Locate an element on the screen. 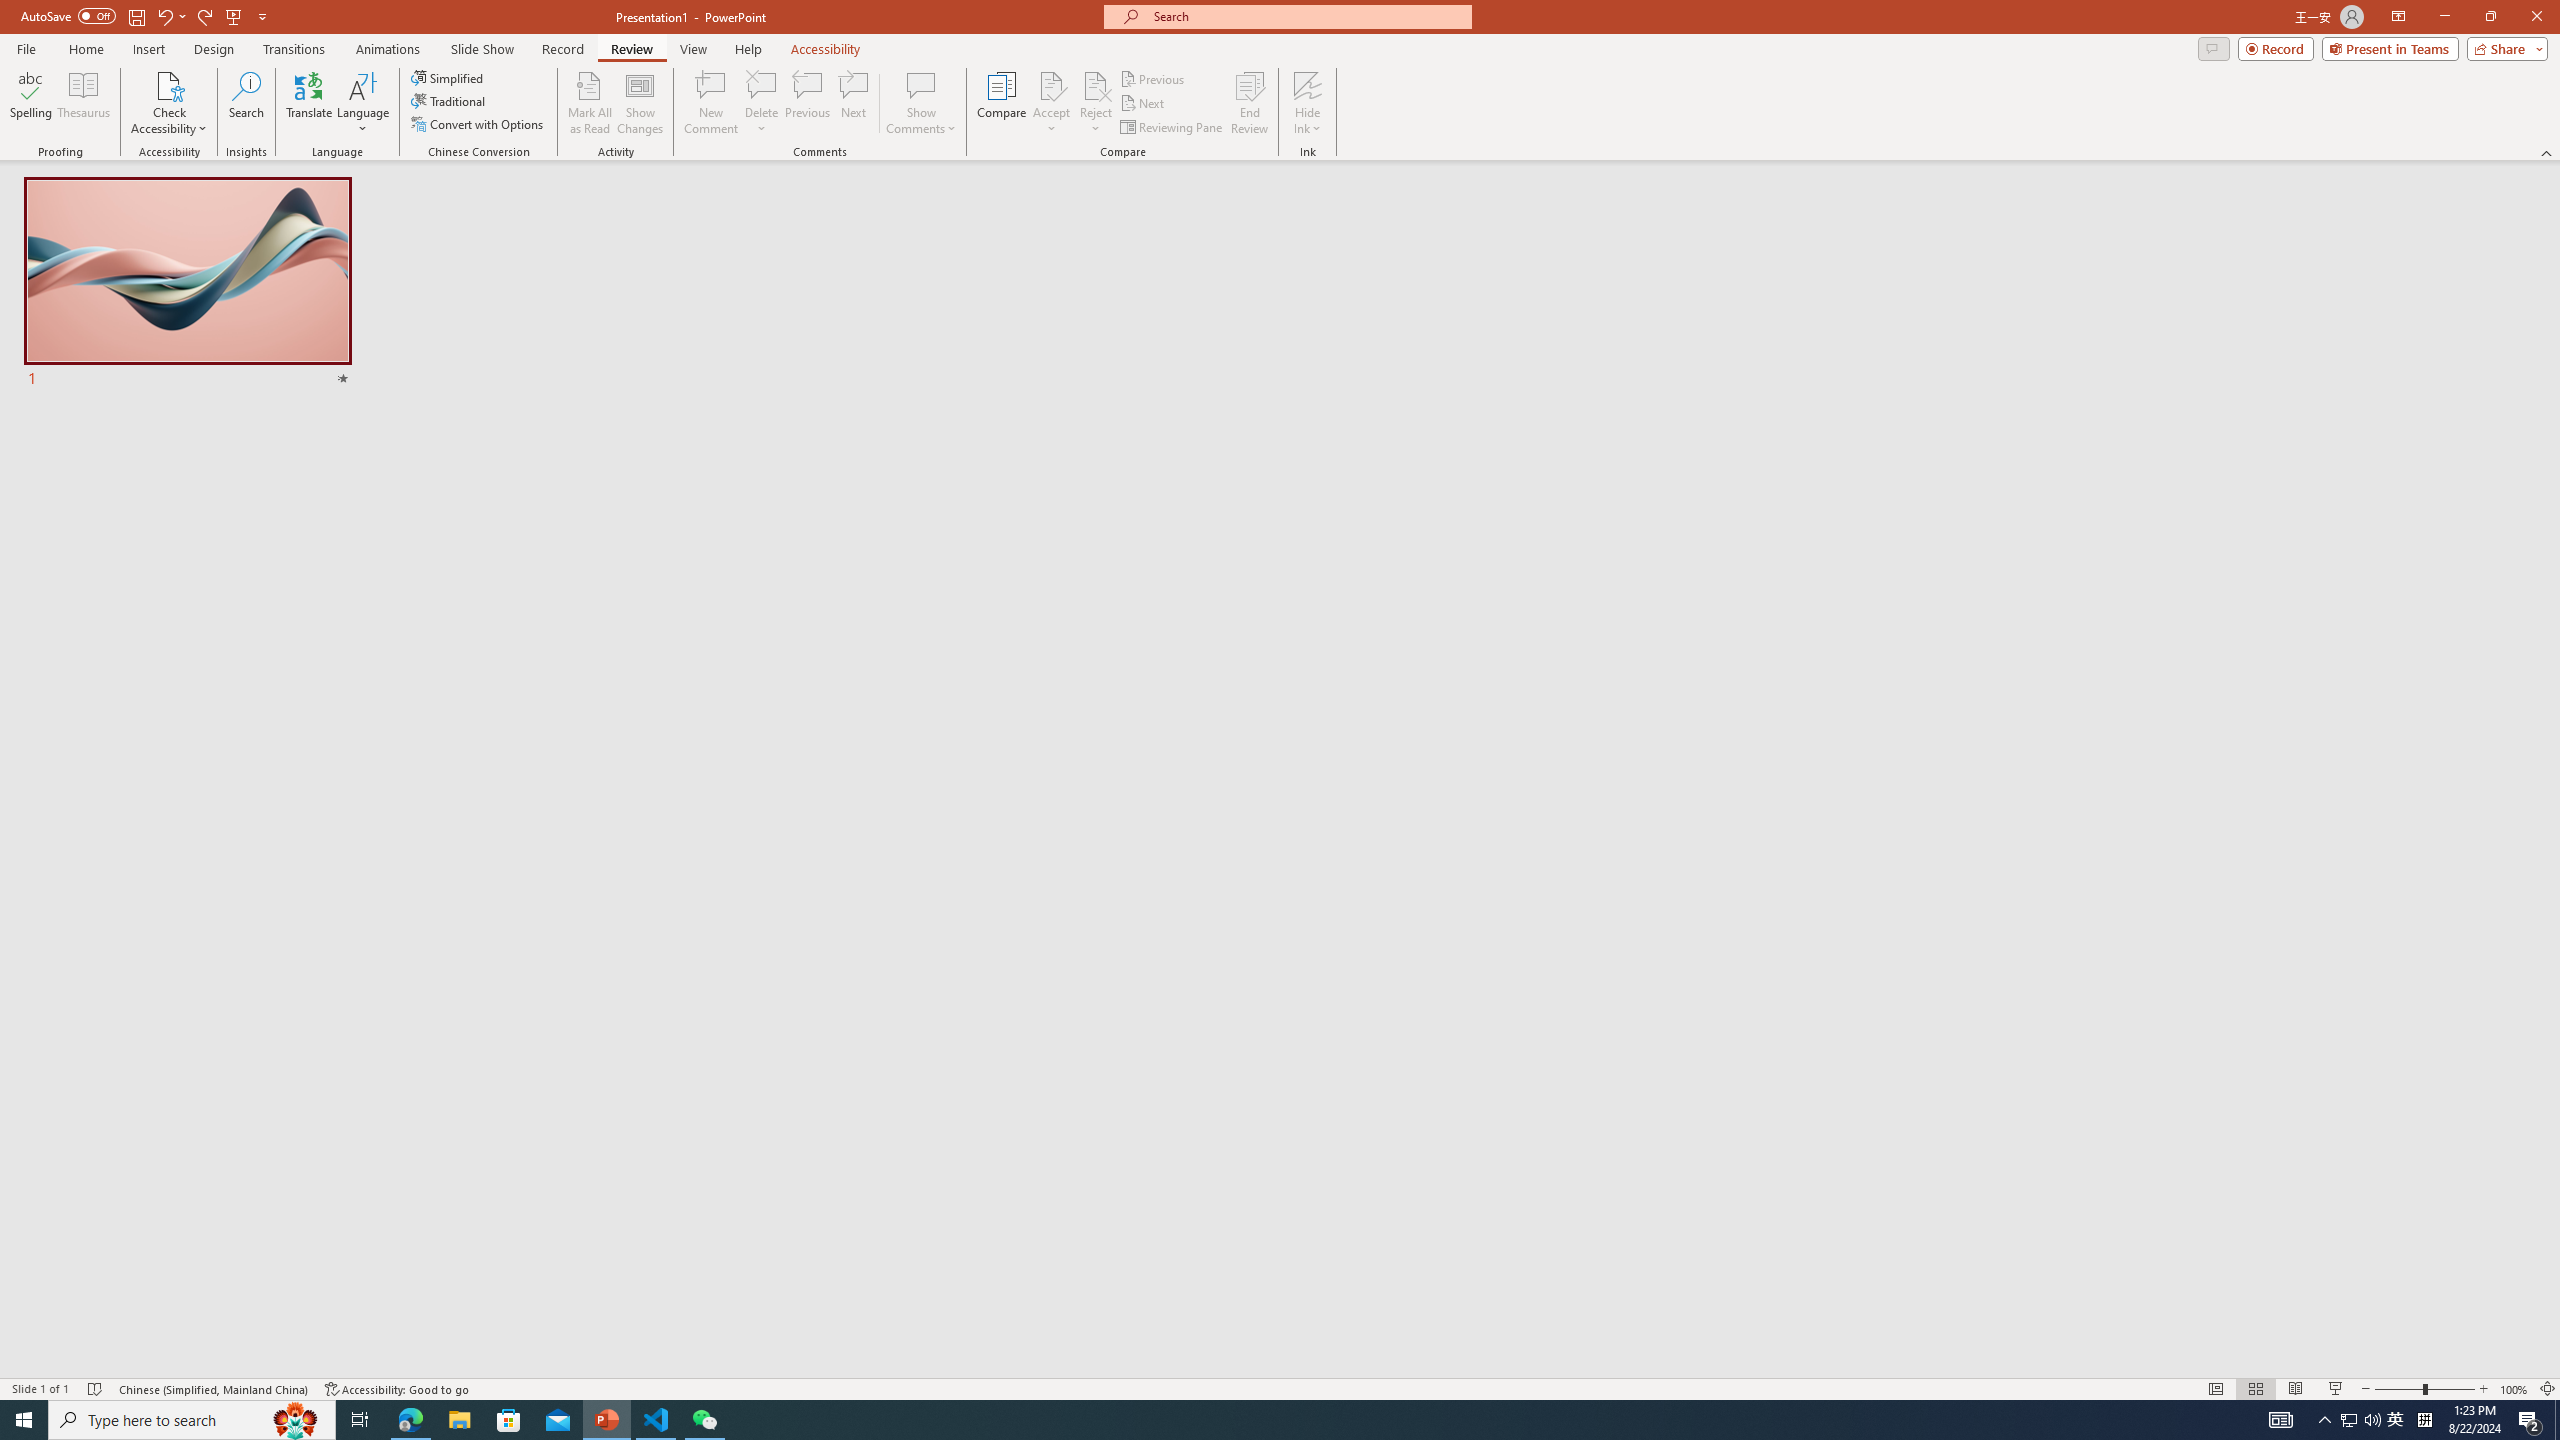 This screenshot has height=1440, width=2560. Traditional is located at coordinates (449, 100).